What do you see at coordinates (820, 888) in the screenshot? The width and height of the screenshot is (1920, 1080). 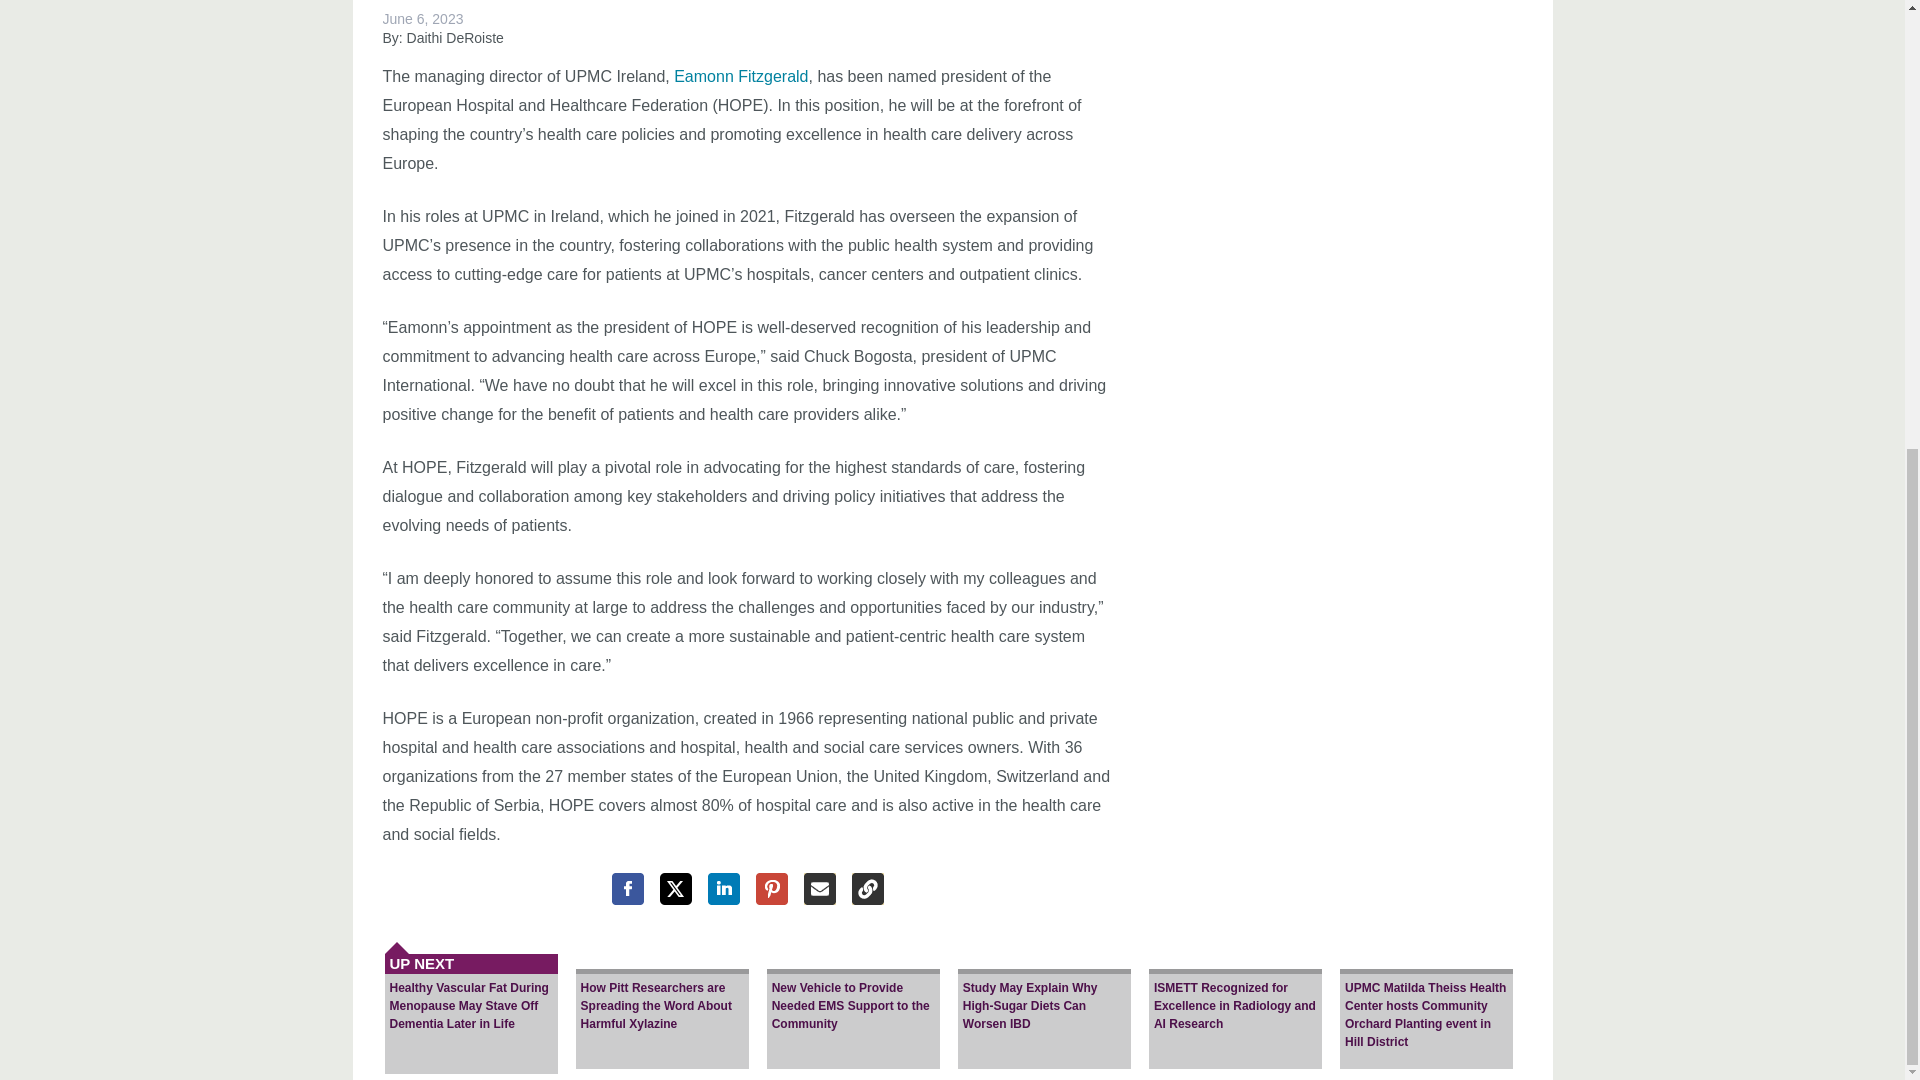 I see `Forward via email` at bounding box center [820, 888].